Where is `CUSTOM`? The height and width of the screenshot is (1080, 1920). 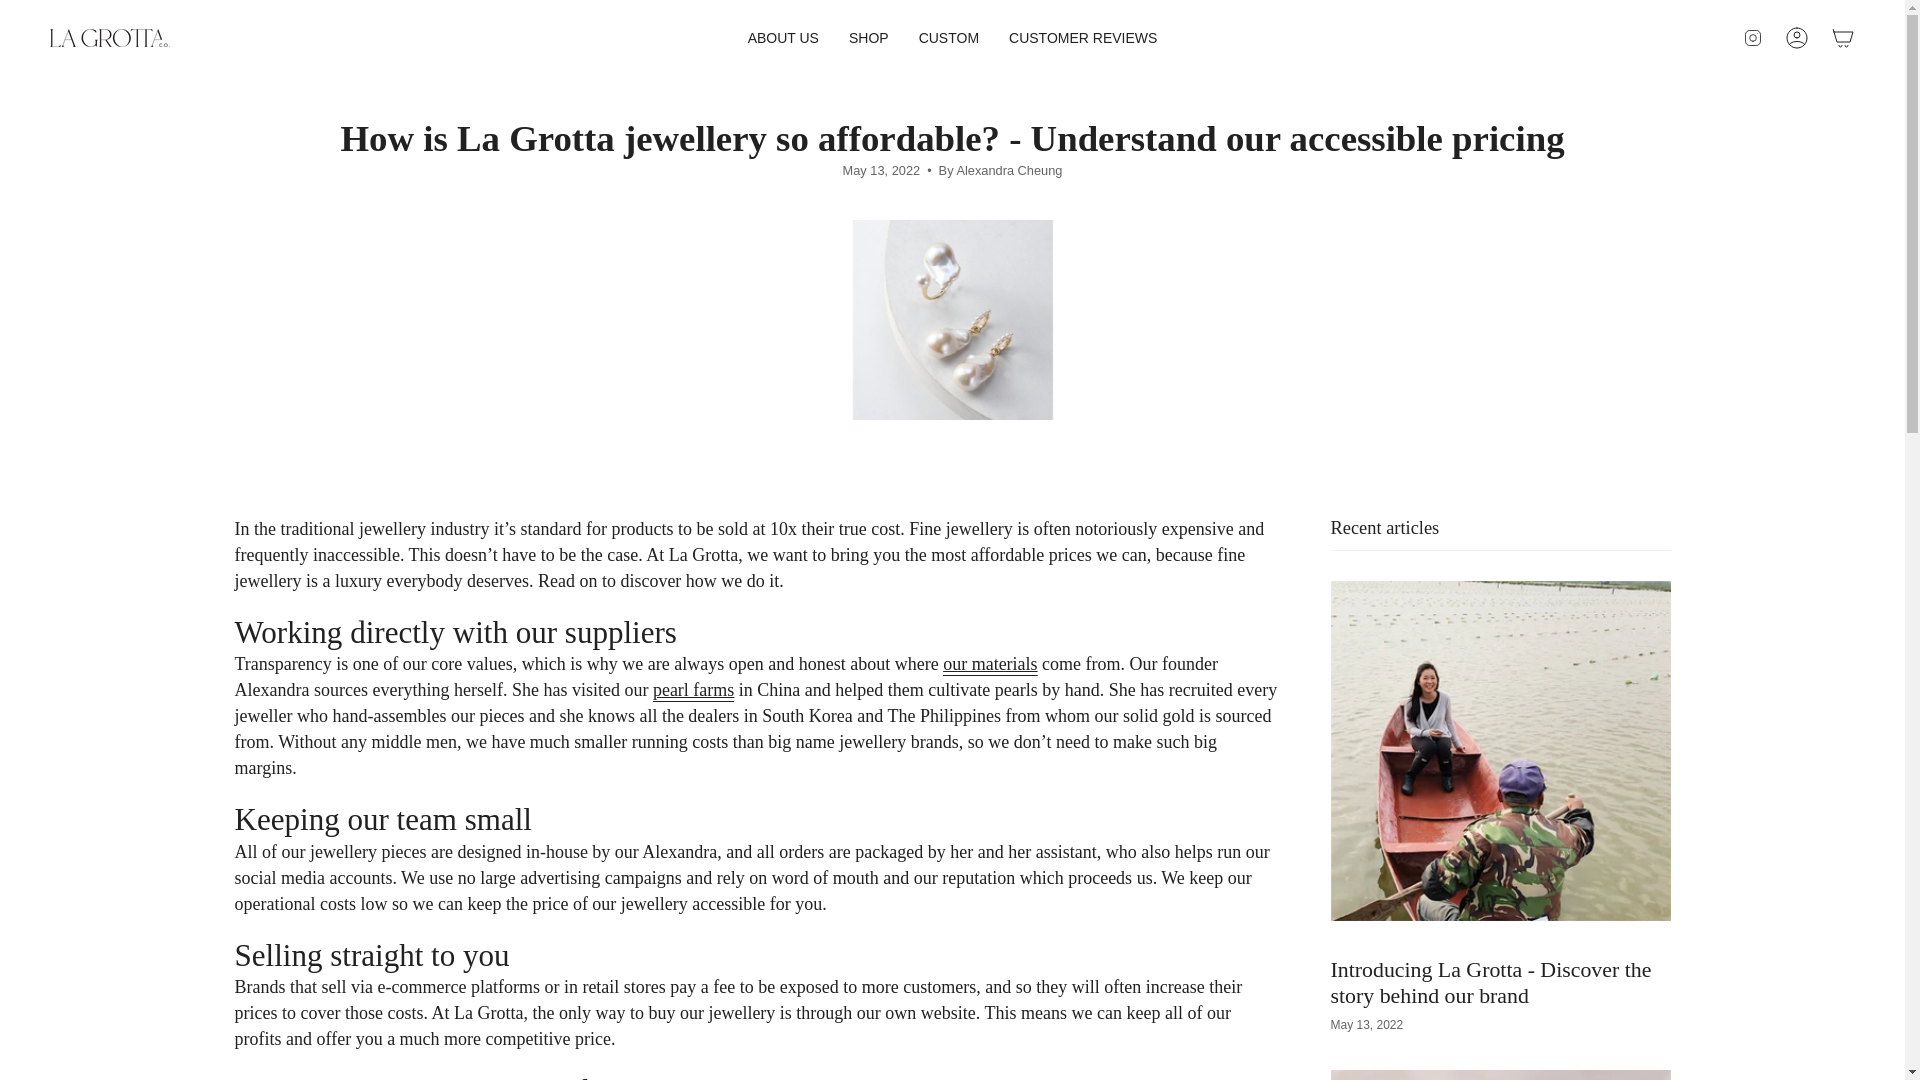
CUSTOM is located at coordinates (949, 38).